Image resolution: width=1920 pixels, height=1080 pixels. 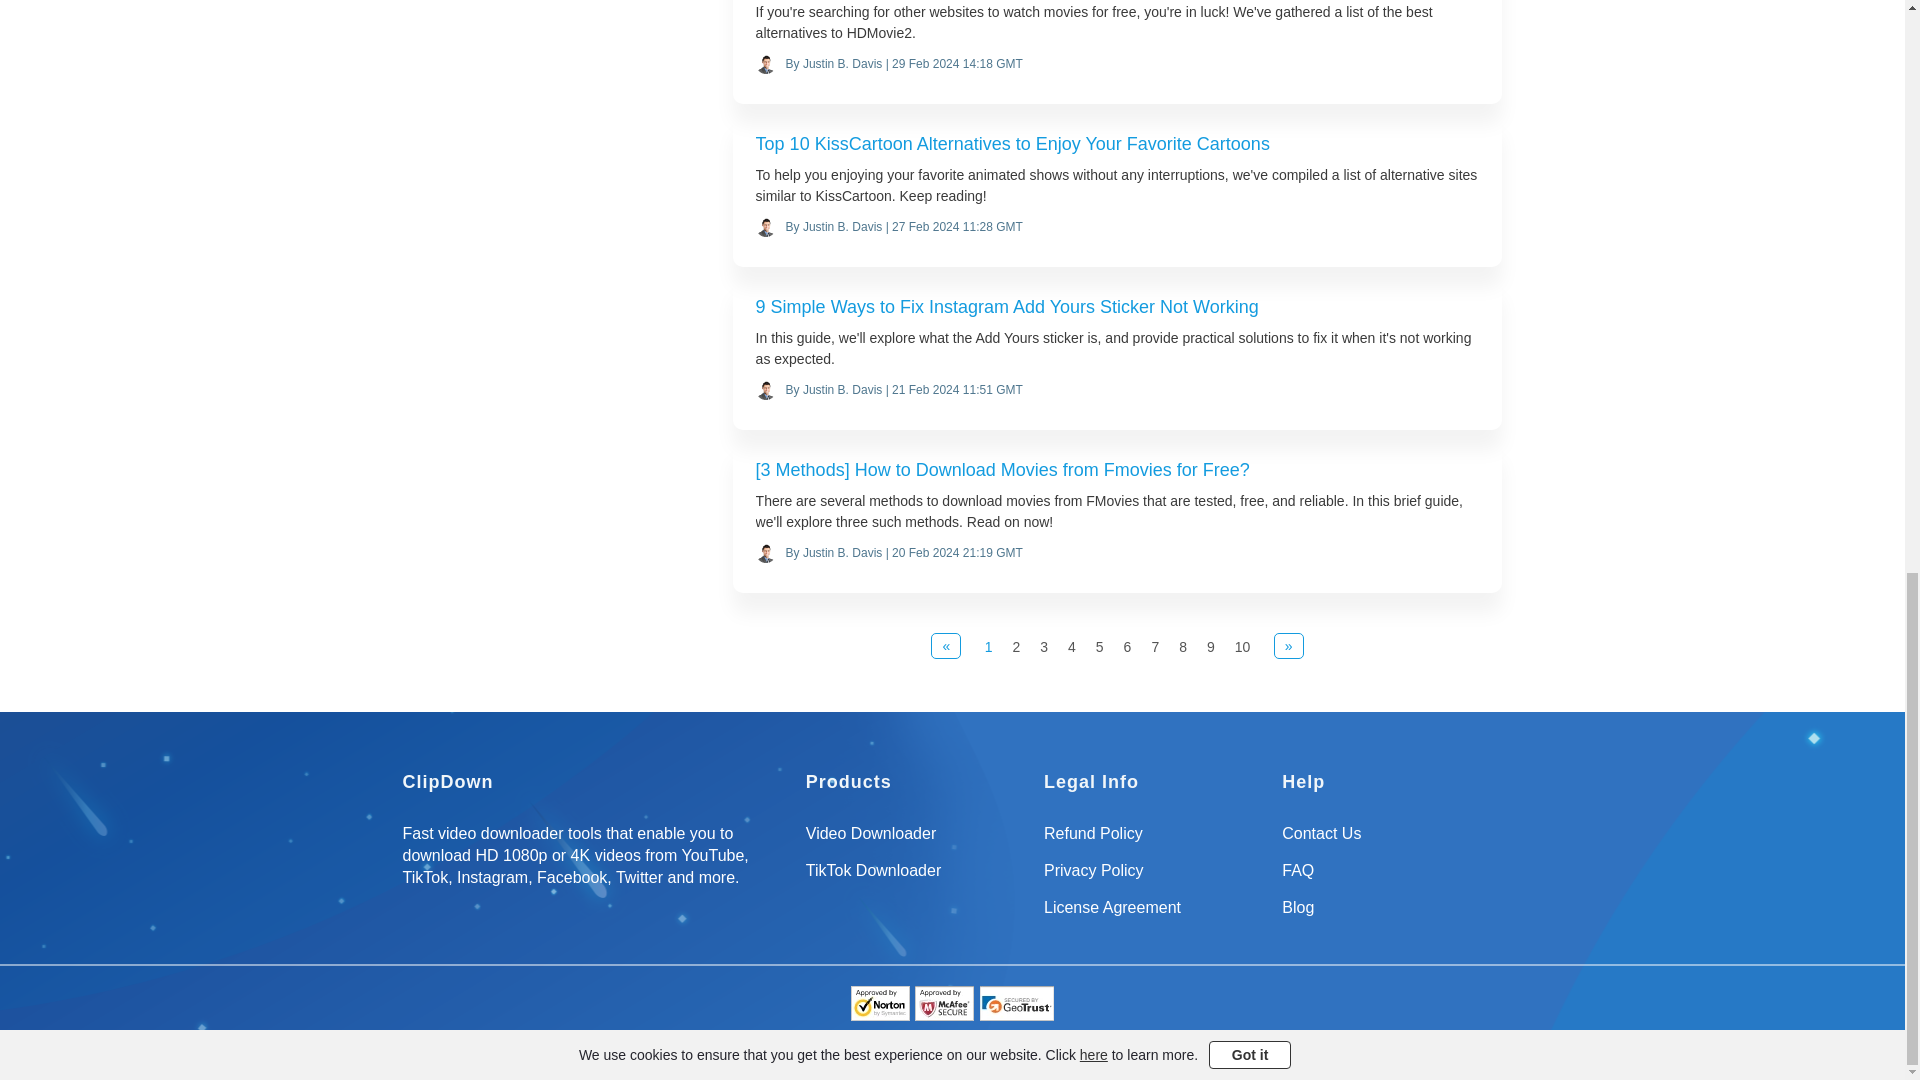 I want to click on Refund Policy, so click(x=1154, y=840).